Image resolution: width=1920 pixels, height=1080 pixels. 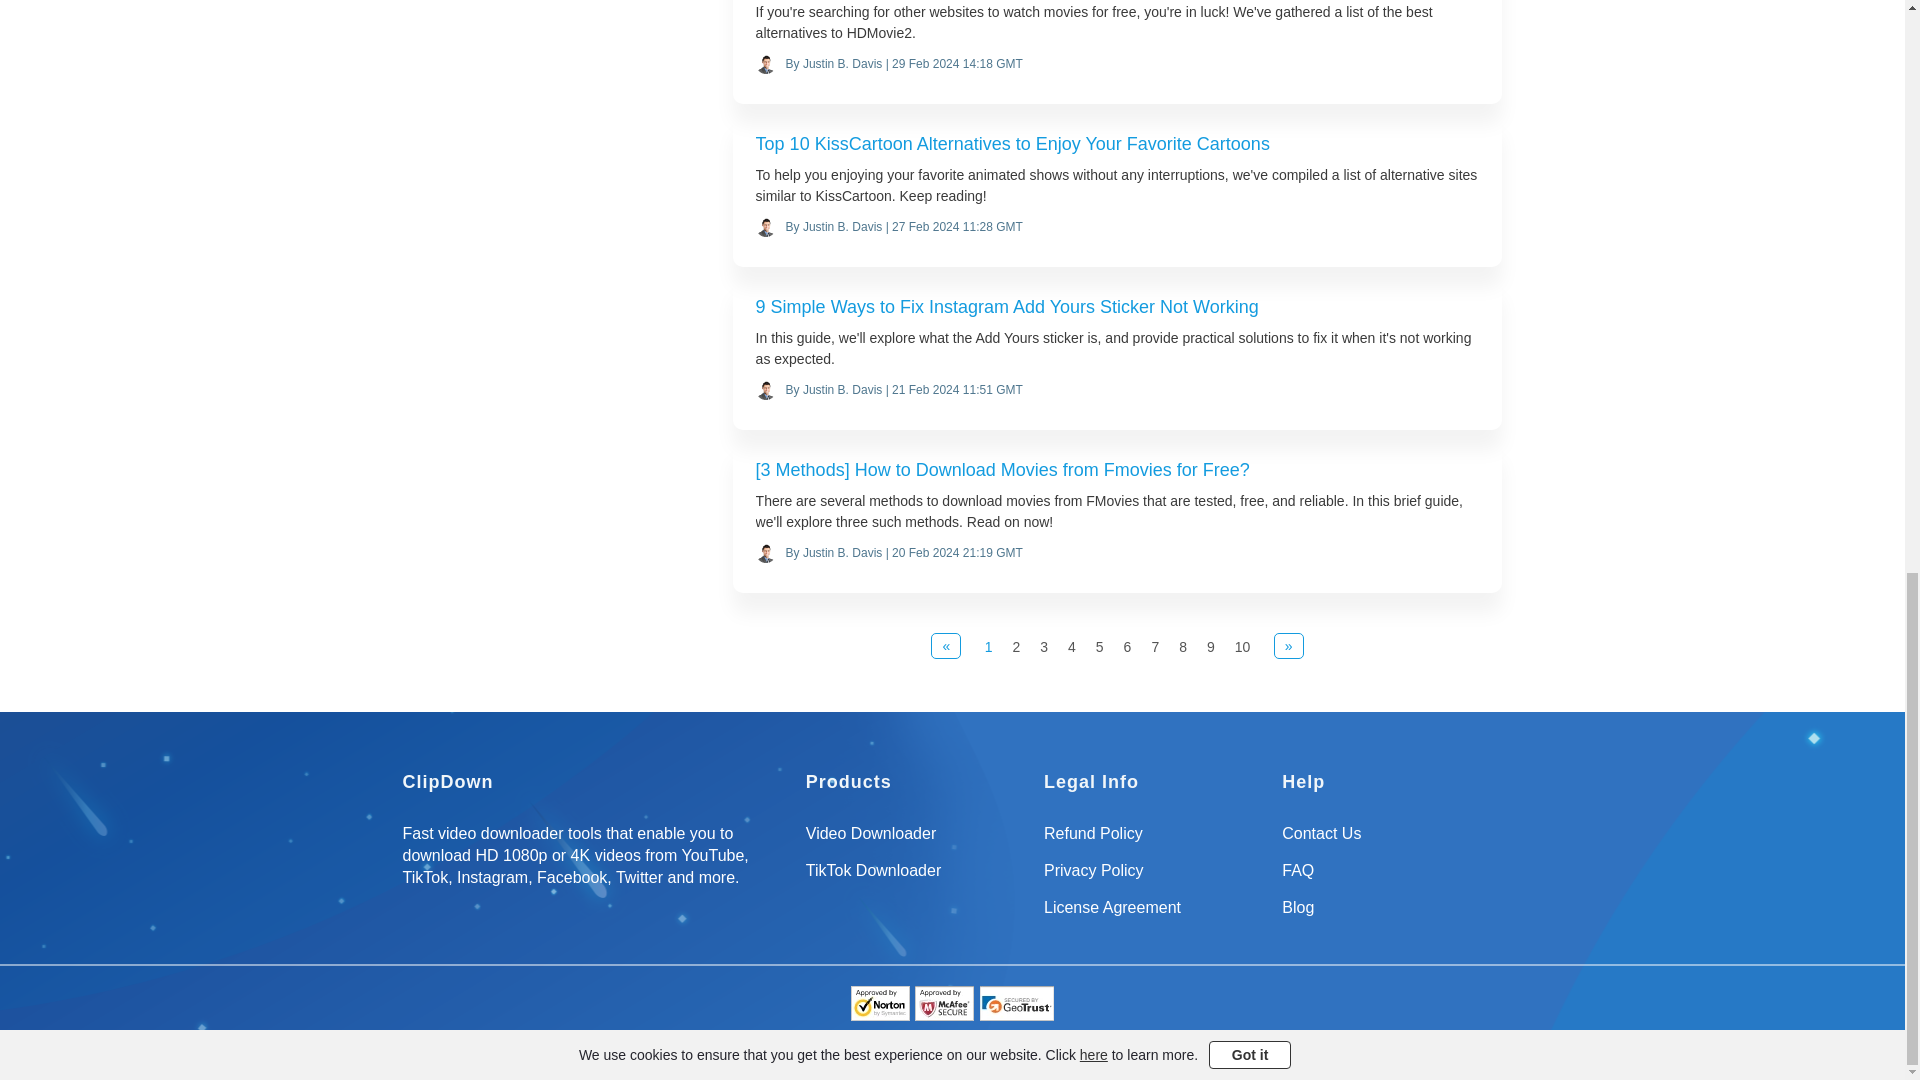 I want to click on Refund Policy, so click(x=1154, y=840).